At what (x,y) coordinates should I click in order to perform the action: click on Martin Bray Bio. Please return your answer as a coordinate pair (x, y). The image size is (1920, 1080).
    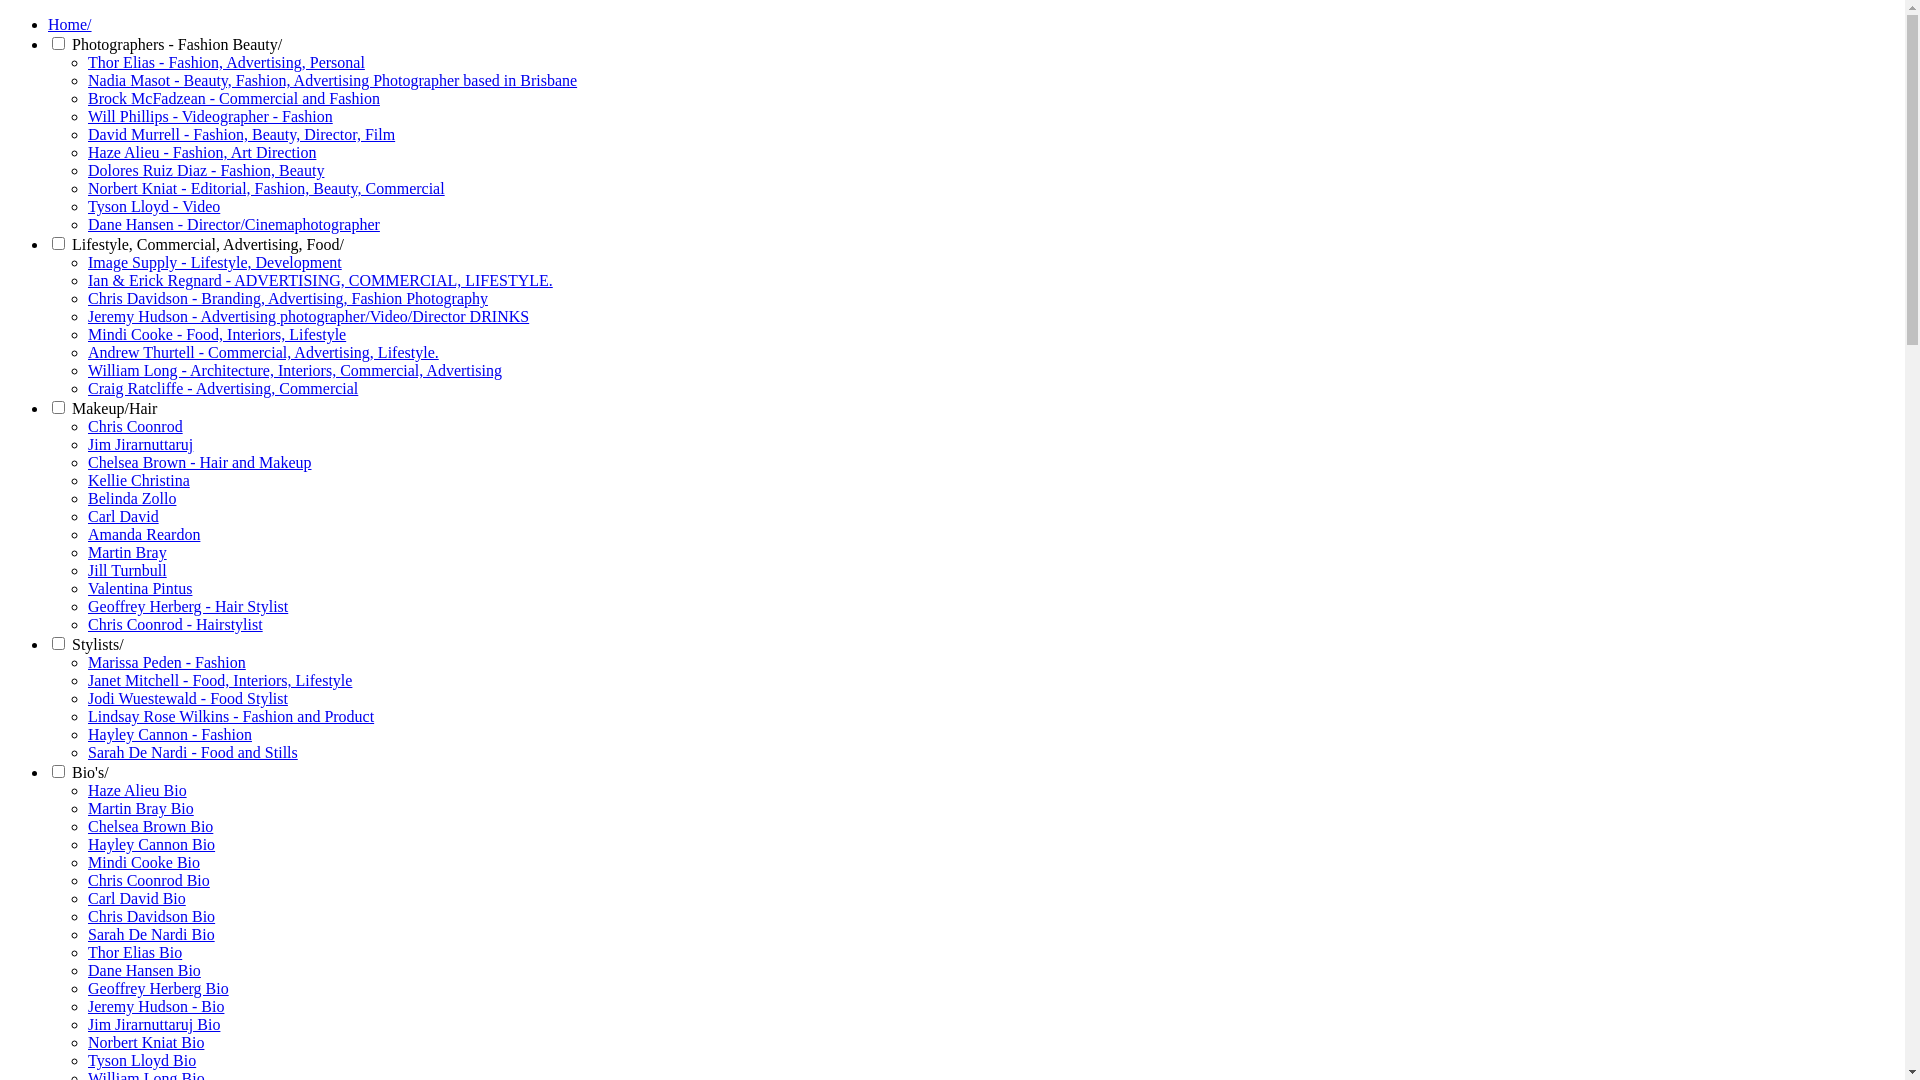
    Looking at the image, I should click on (141, 808).